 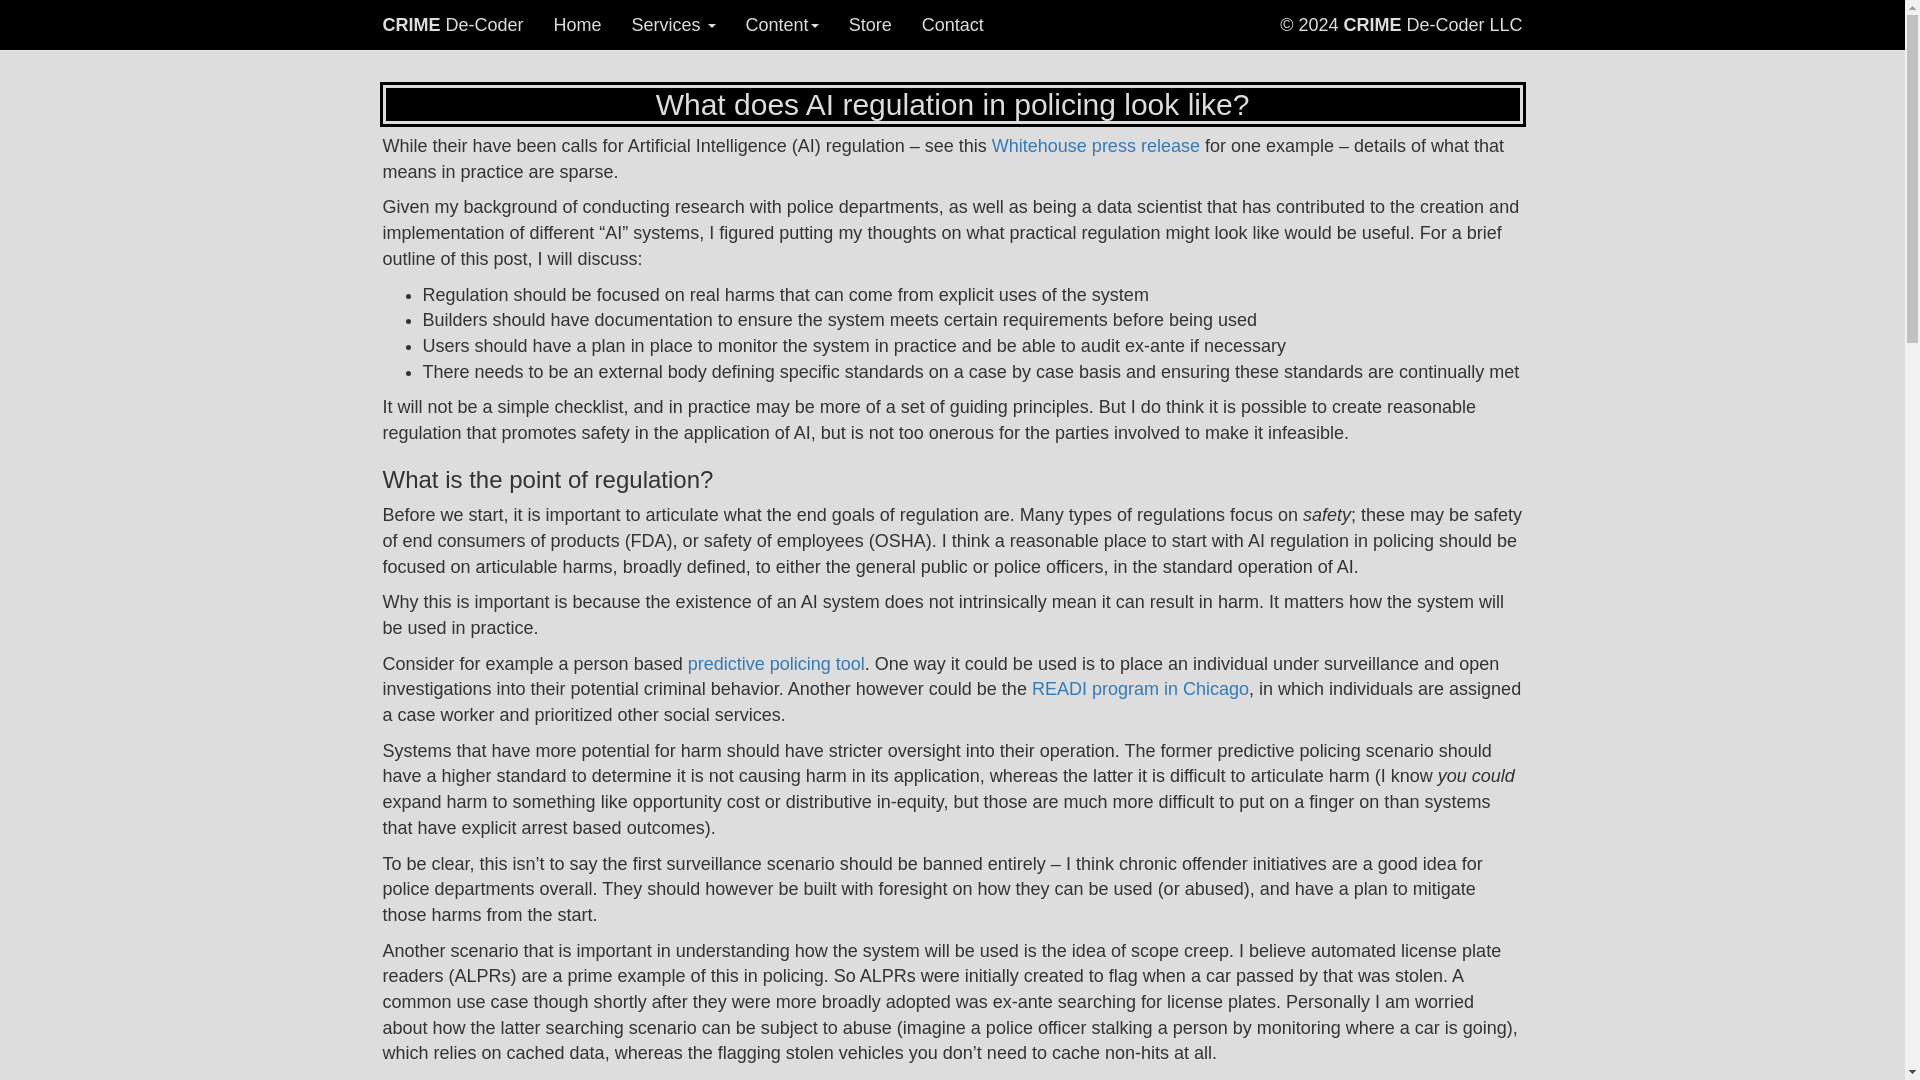 What do you see at coordinates (952, 24) in the screenshot?
I see `Contact` at bounding box center [952, 24].